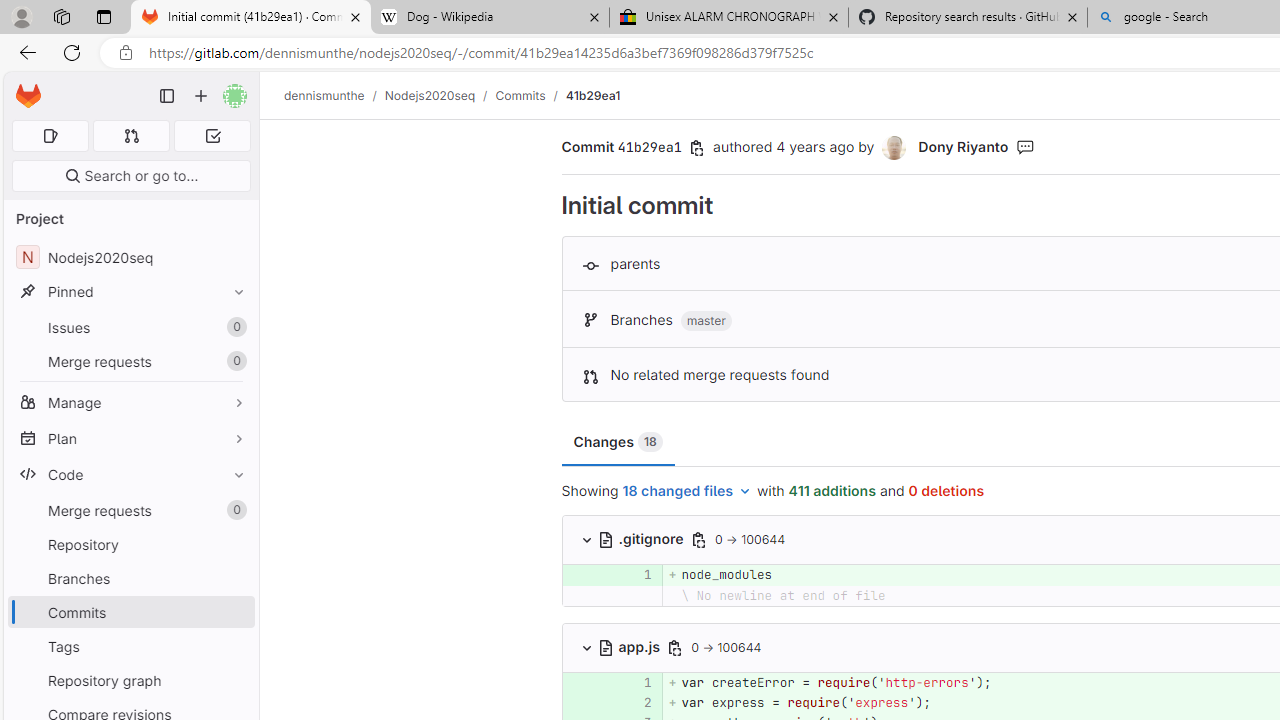  Describe the element at coordinates (634, 682) in the screenshot. I see `1` at that location.